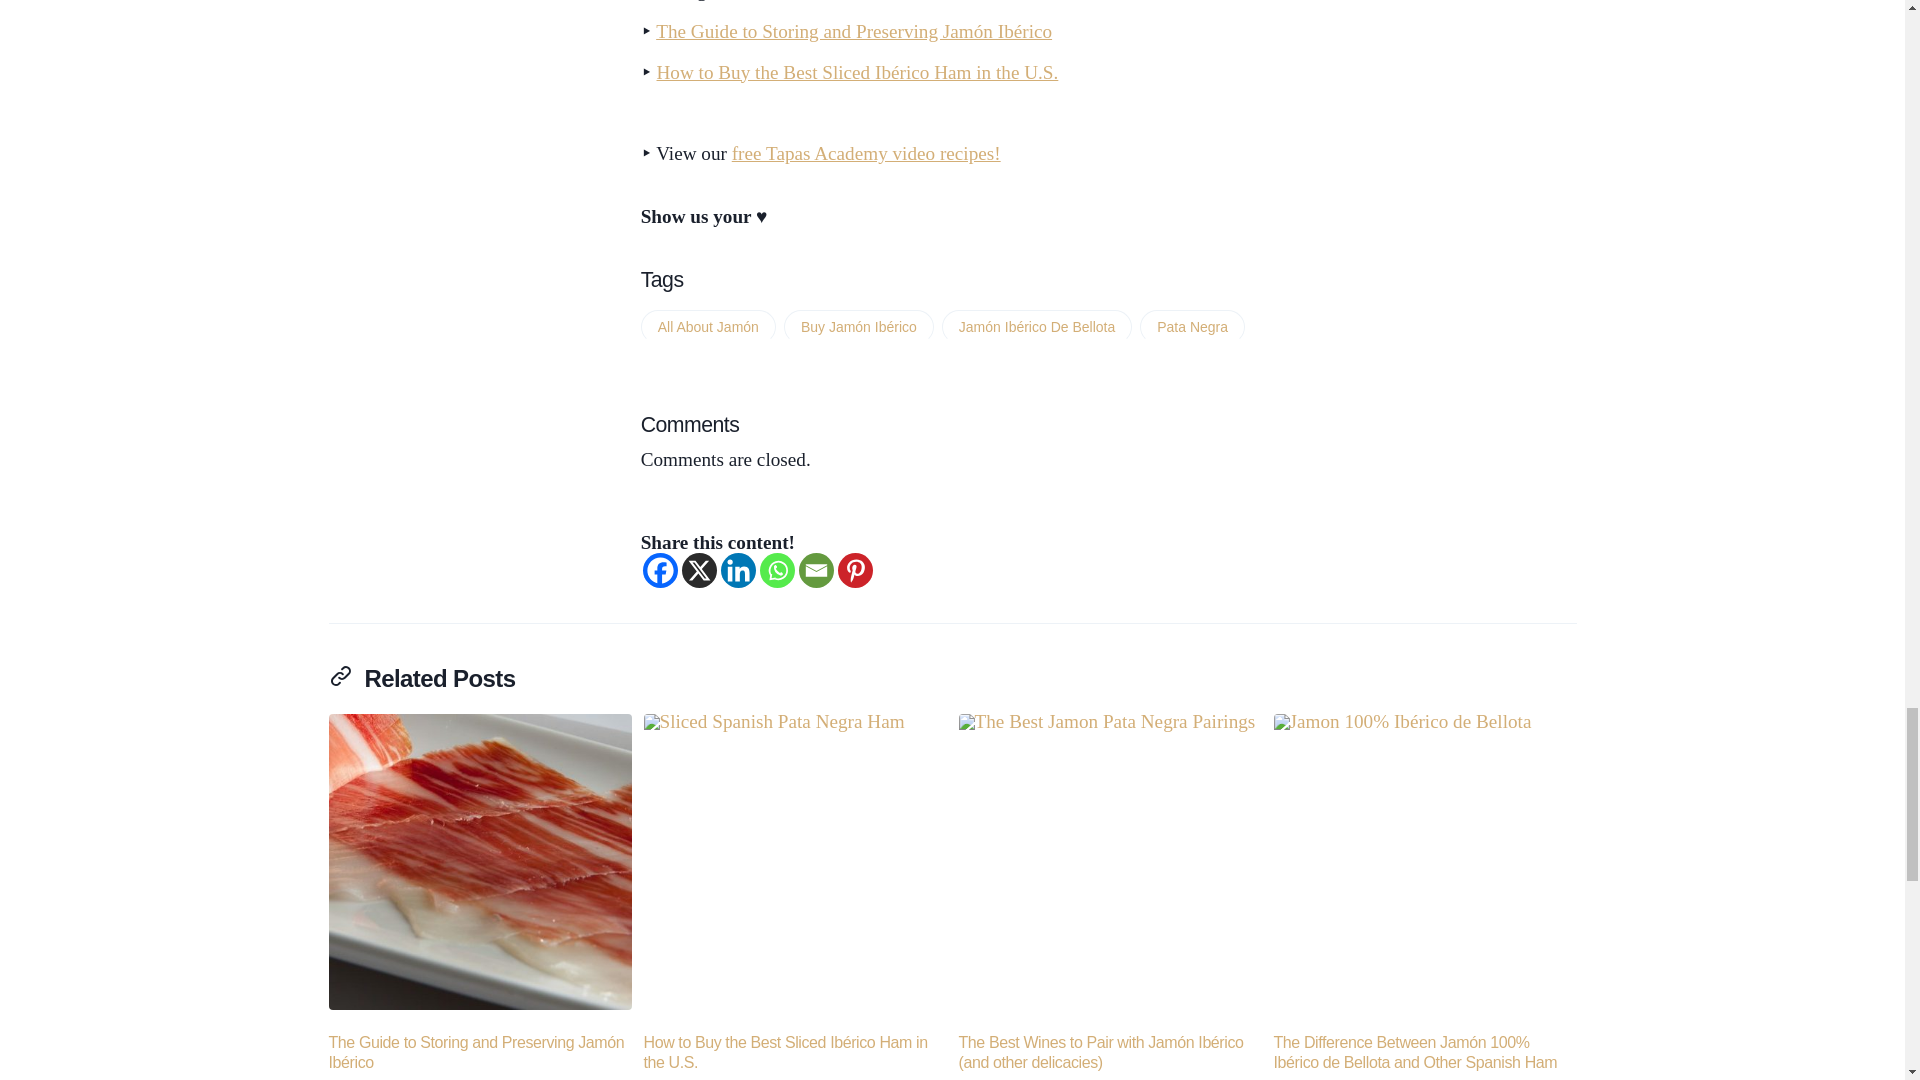 Image resolution: width=1920 pixels, height=1080 pixels. I want to click on X, so click(698, 570).